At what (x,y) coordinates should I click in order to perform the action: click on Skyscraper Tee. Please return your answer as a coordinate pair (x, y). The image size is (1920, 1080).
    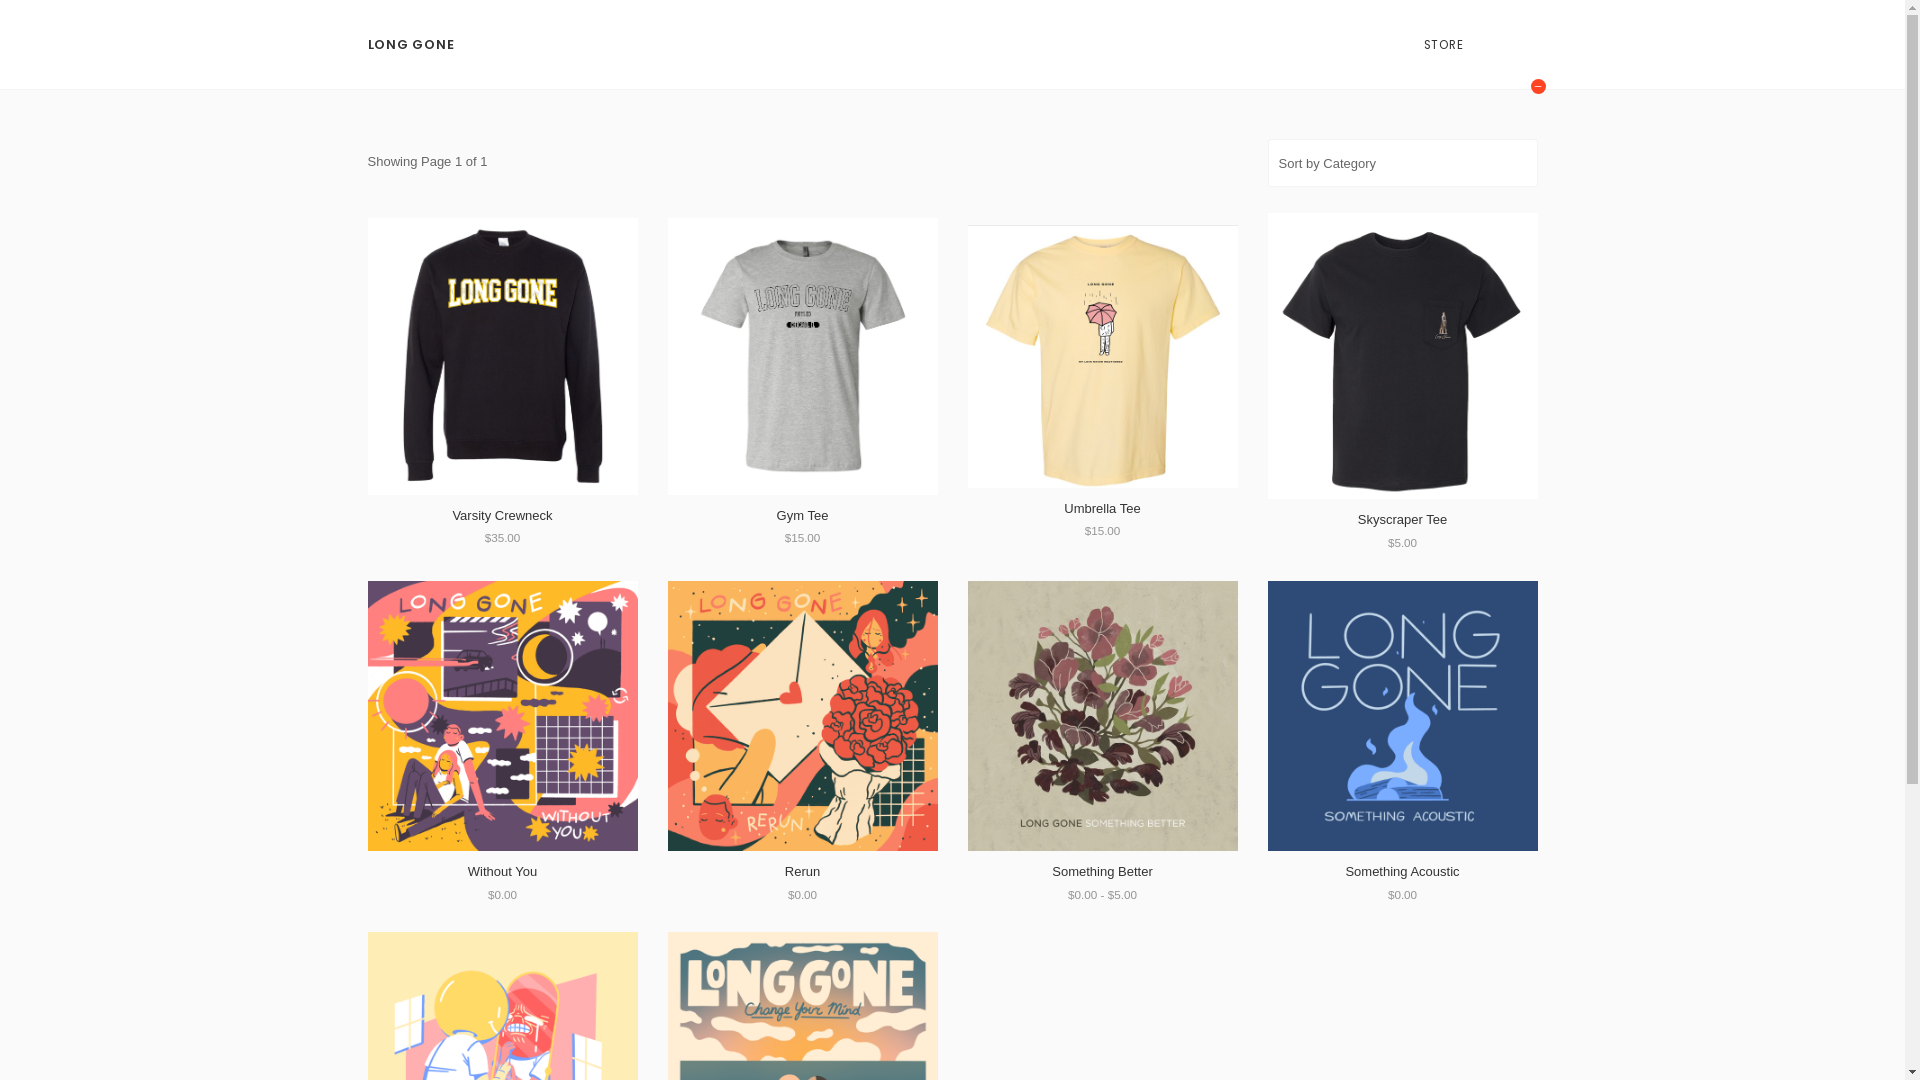
    Looking at the image, I should click on (1402, 520).